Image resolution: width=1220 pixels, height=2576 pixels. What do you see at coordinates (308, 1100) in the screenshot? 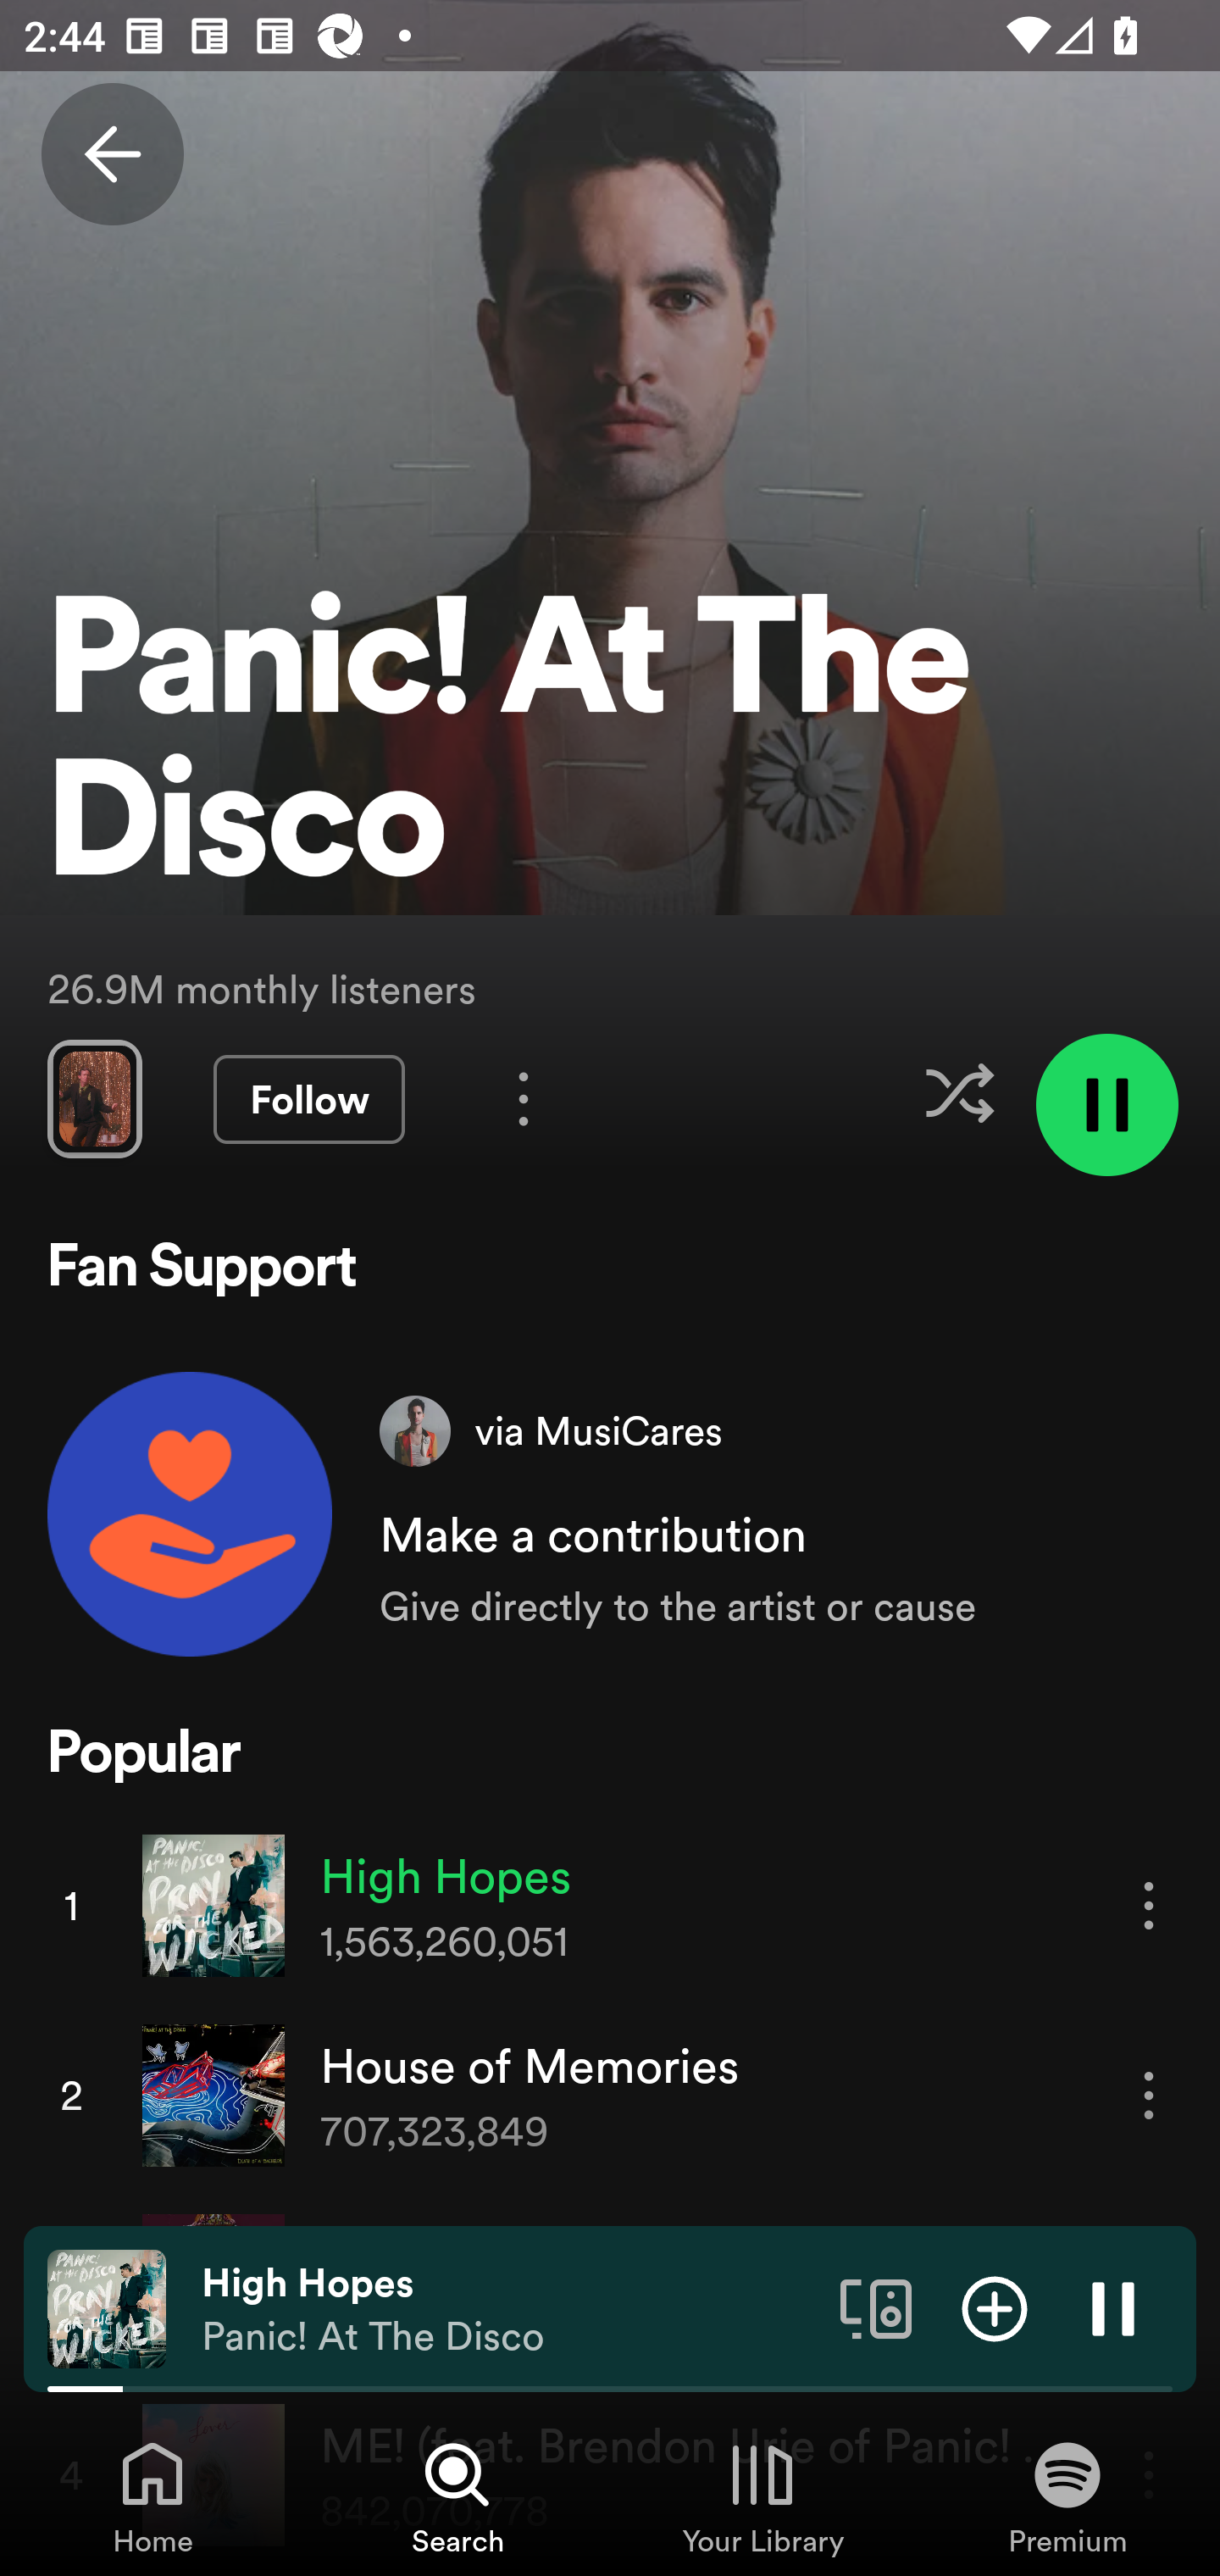
I see `Follow` at bounding box center [308, 1100].